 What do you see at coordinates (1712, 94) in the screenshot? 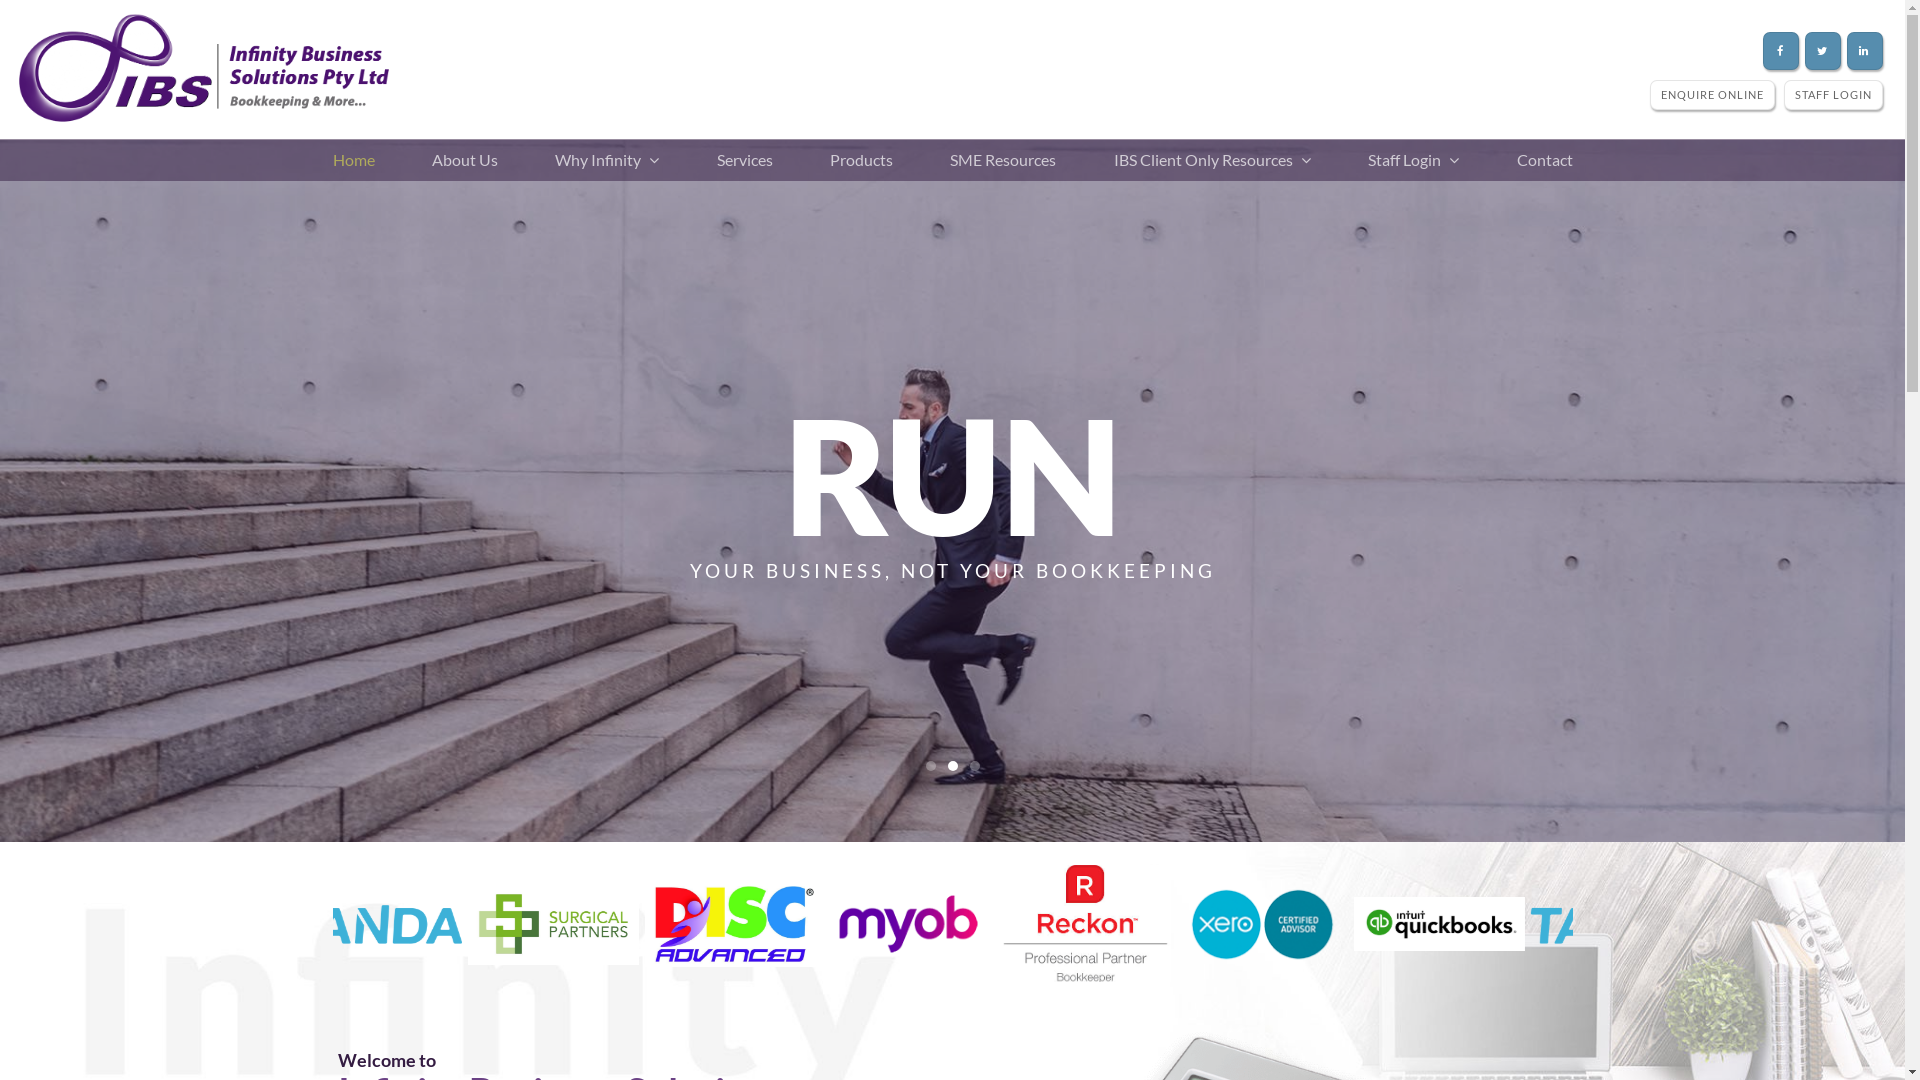
I see `ENQUIRE ONLINE` at bounding box center [1712, 94].